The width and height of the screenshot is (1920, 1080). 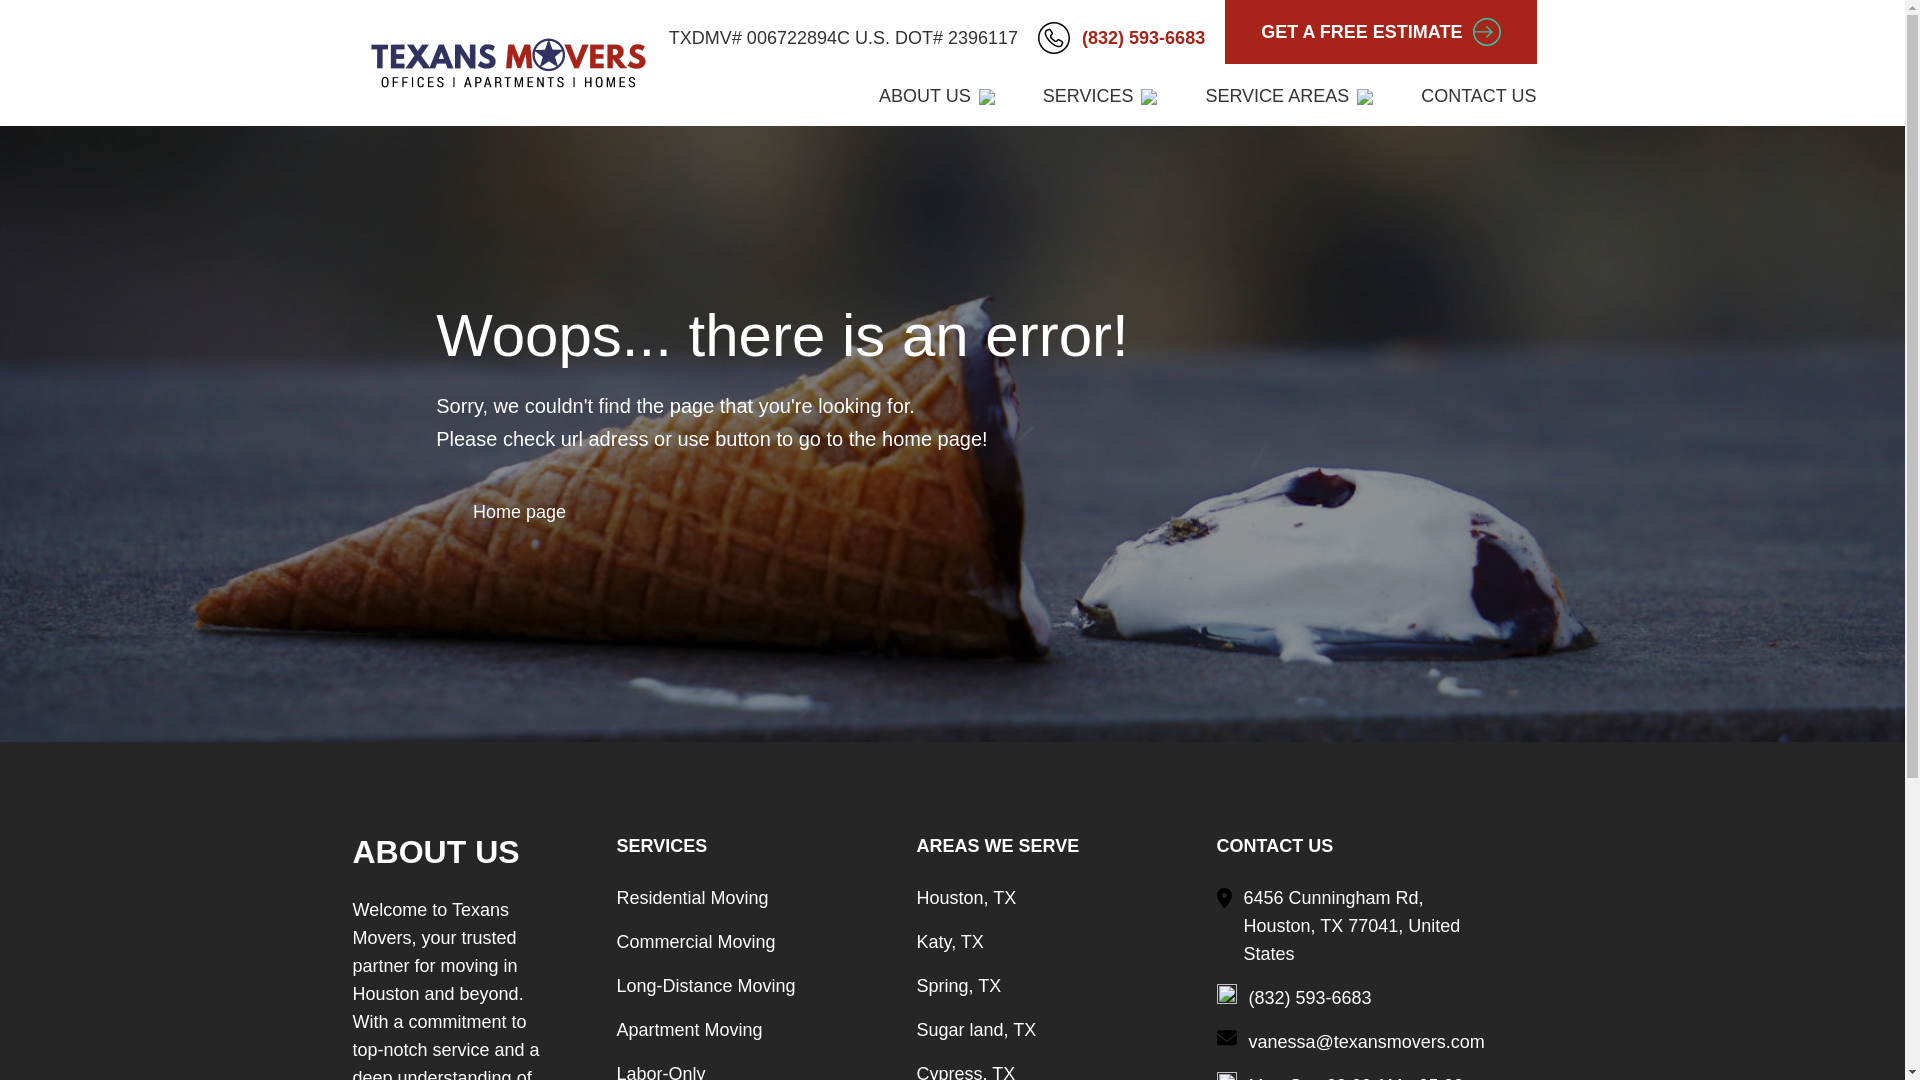 I want to click on GET A FREE ESTIMATE, so click(x=1380, y=32).